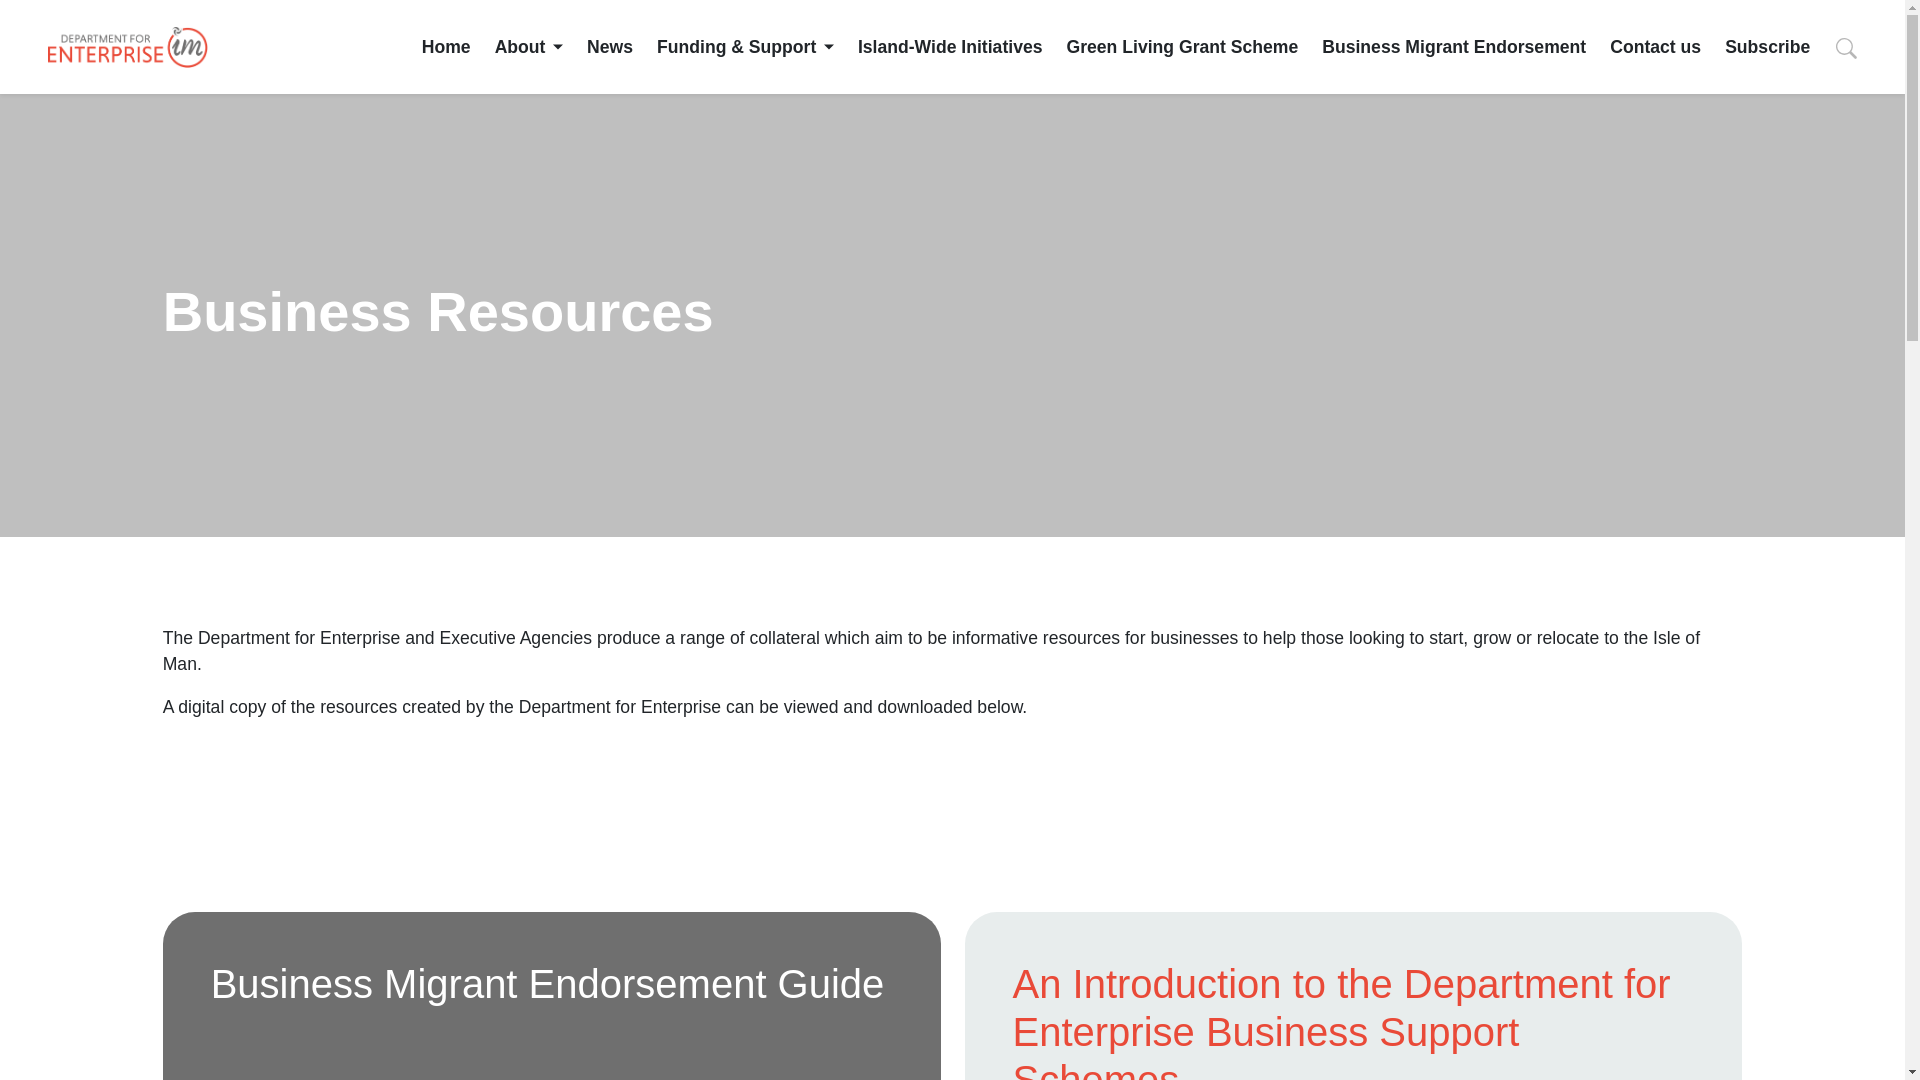 This screenshot has width=1920, height=1080. What do you see at coordinates (950, 46) in the screenshot?
I see `Island-Wide Initiatives` at bounding box center [950, 46].